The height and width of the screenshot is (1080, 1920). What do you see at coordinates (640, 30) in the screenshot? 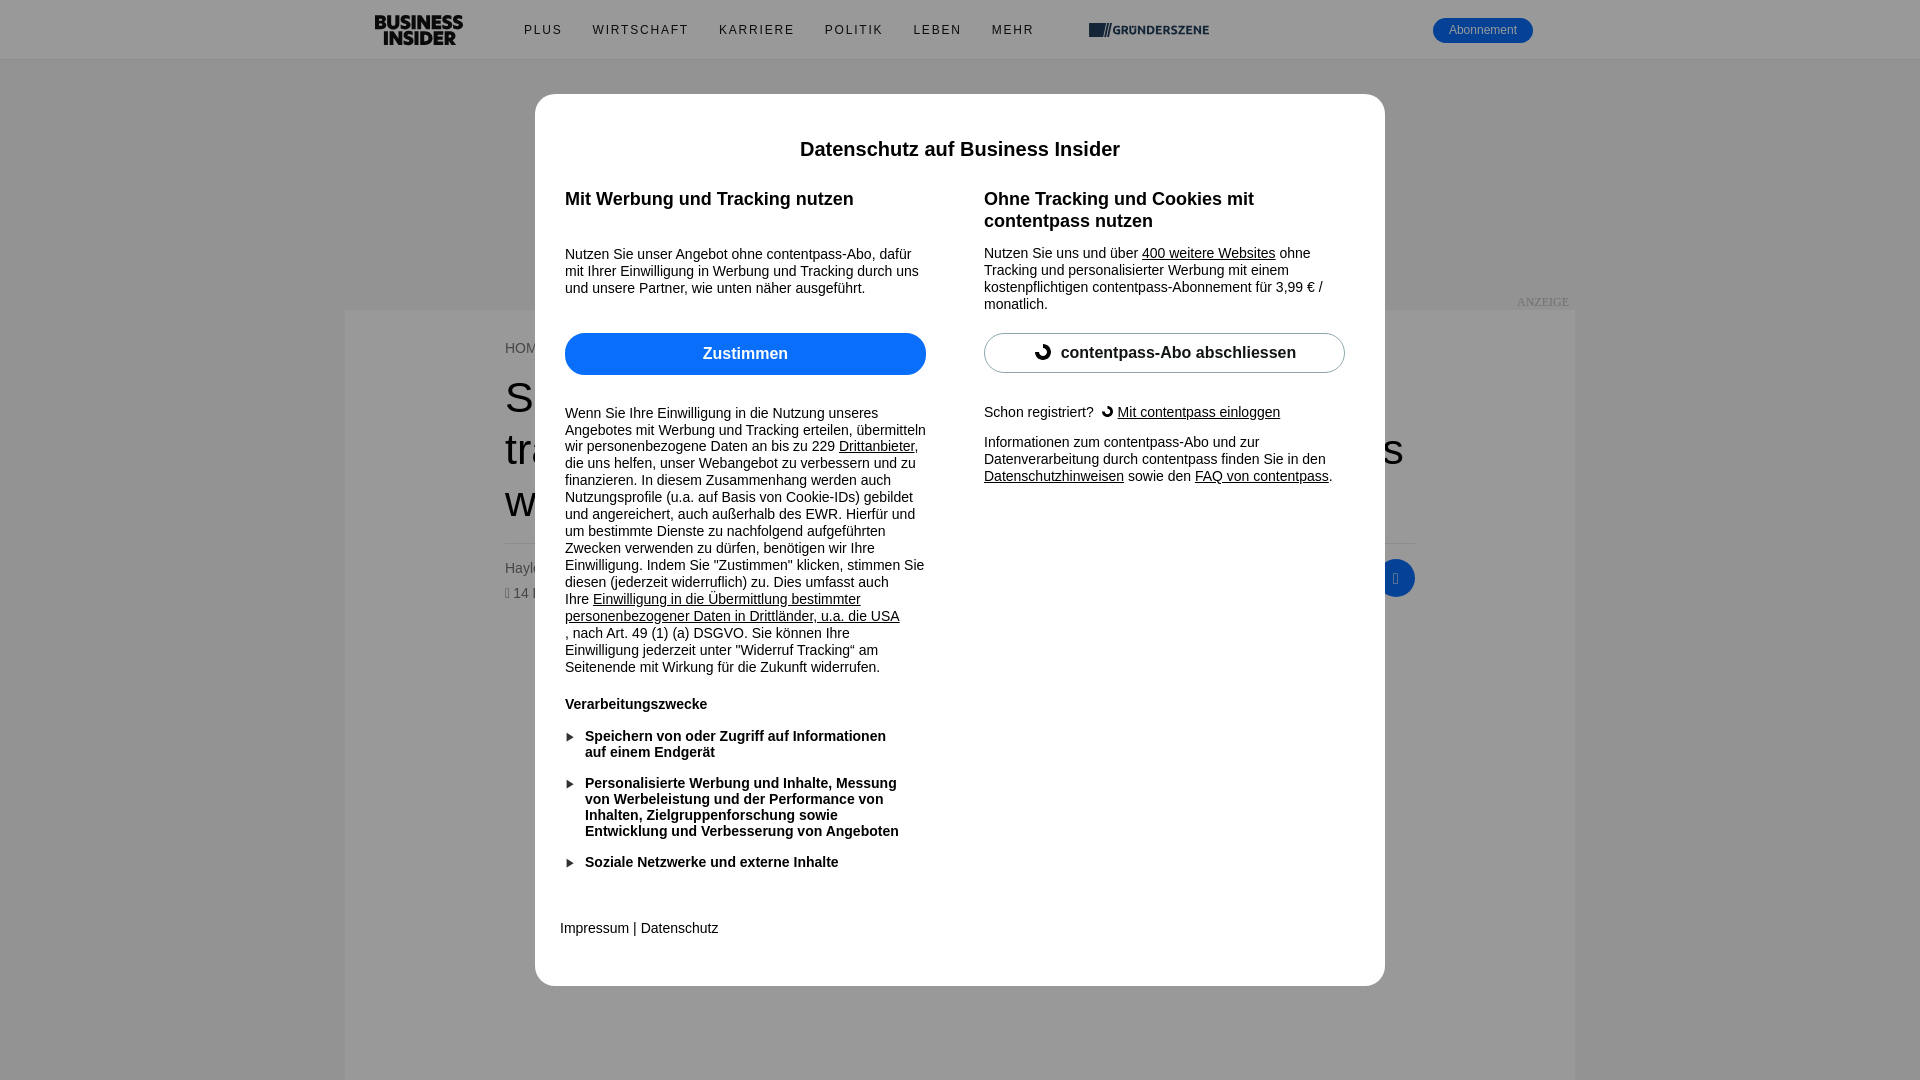
I see `WIRTSCHAFT` at bounding box center [640, 30].